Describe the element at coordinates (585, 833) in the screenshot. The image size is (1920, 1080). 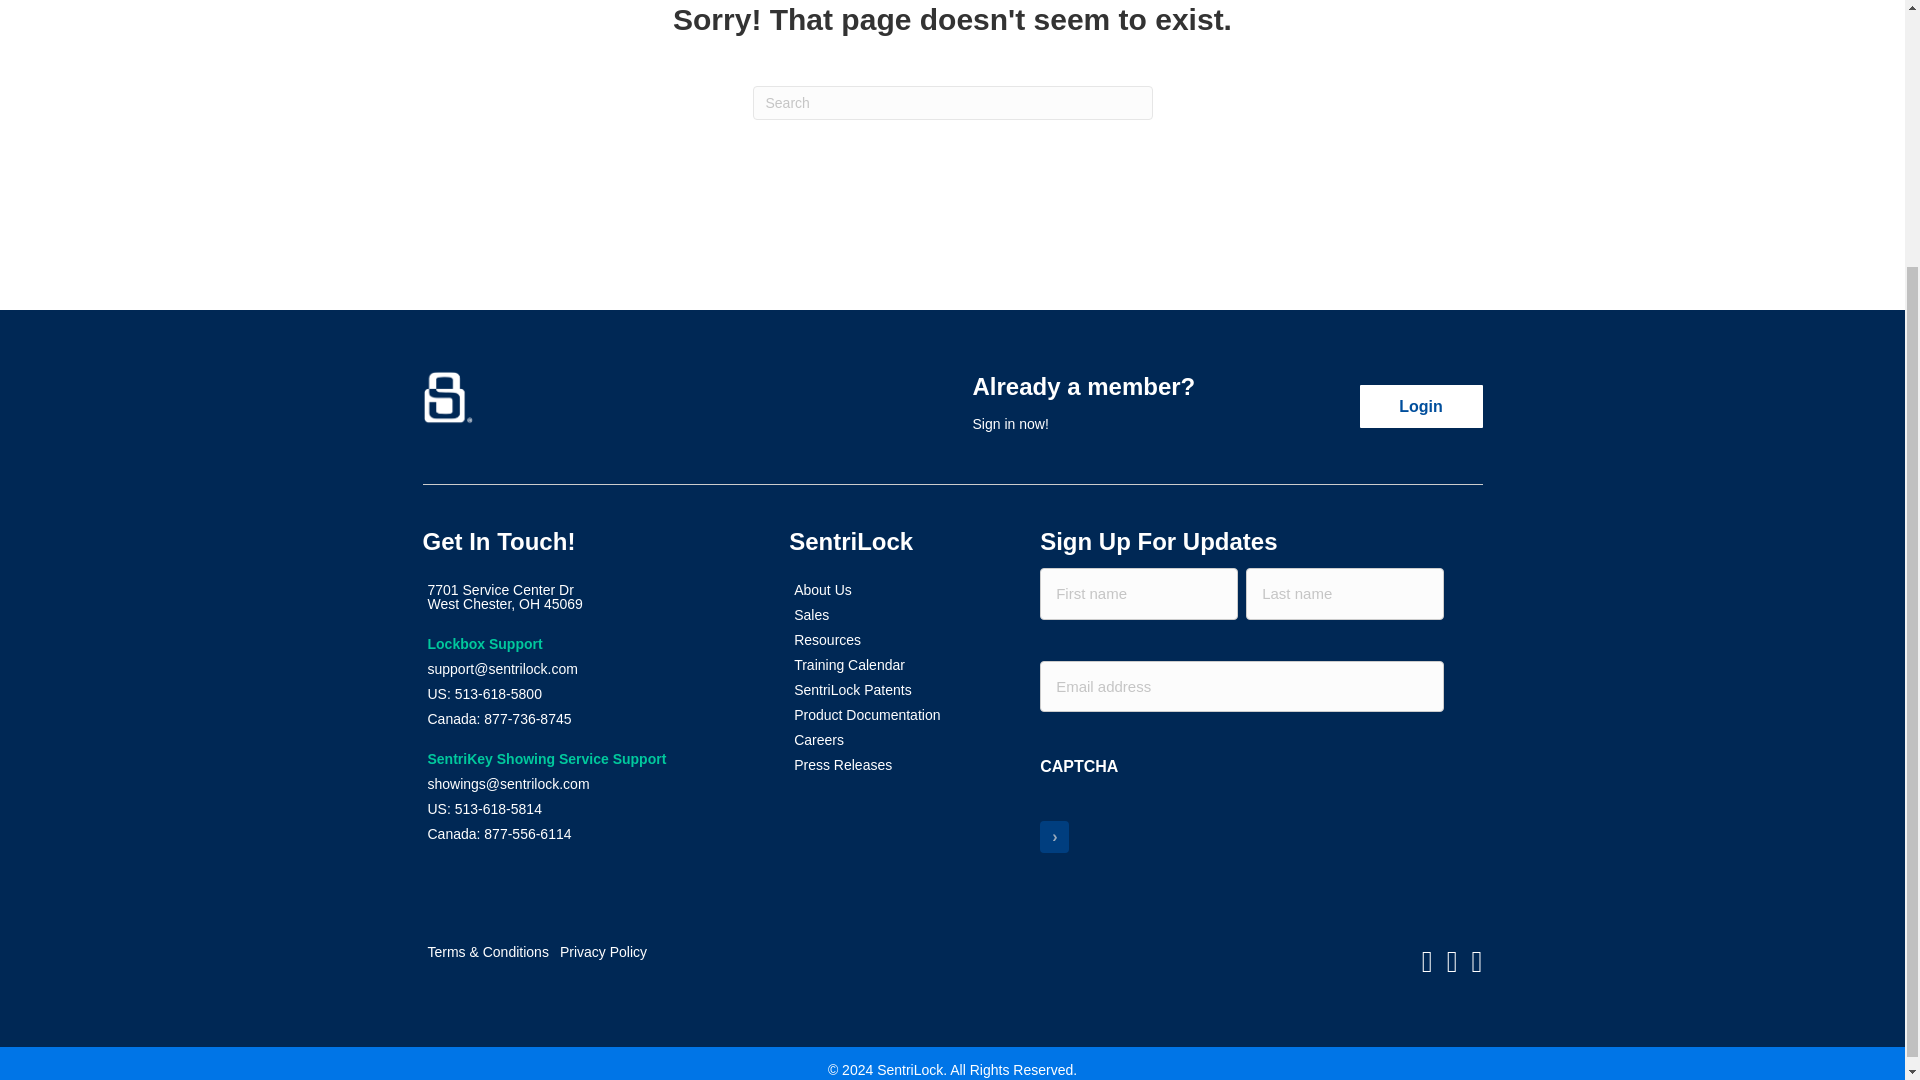
I see `Canada: 877-736-8745` at that location.